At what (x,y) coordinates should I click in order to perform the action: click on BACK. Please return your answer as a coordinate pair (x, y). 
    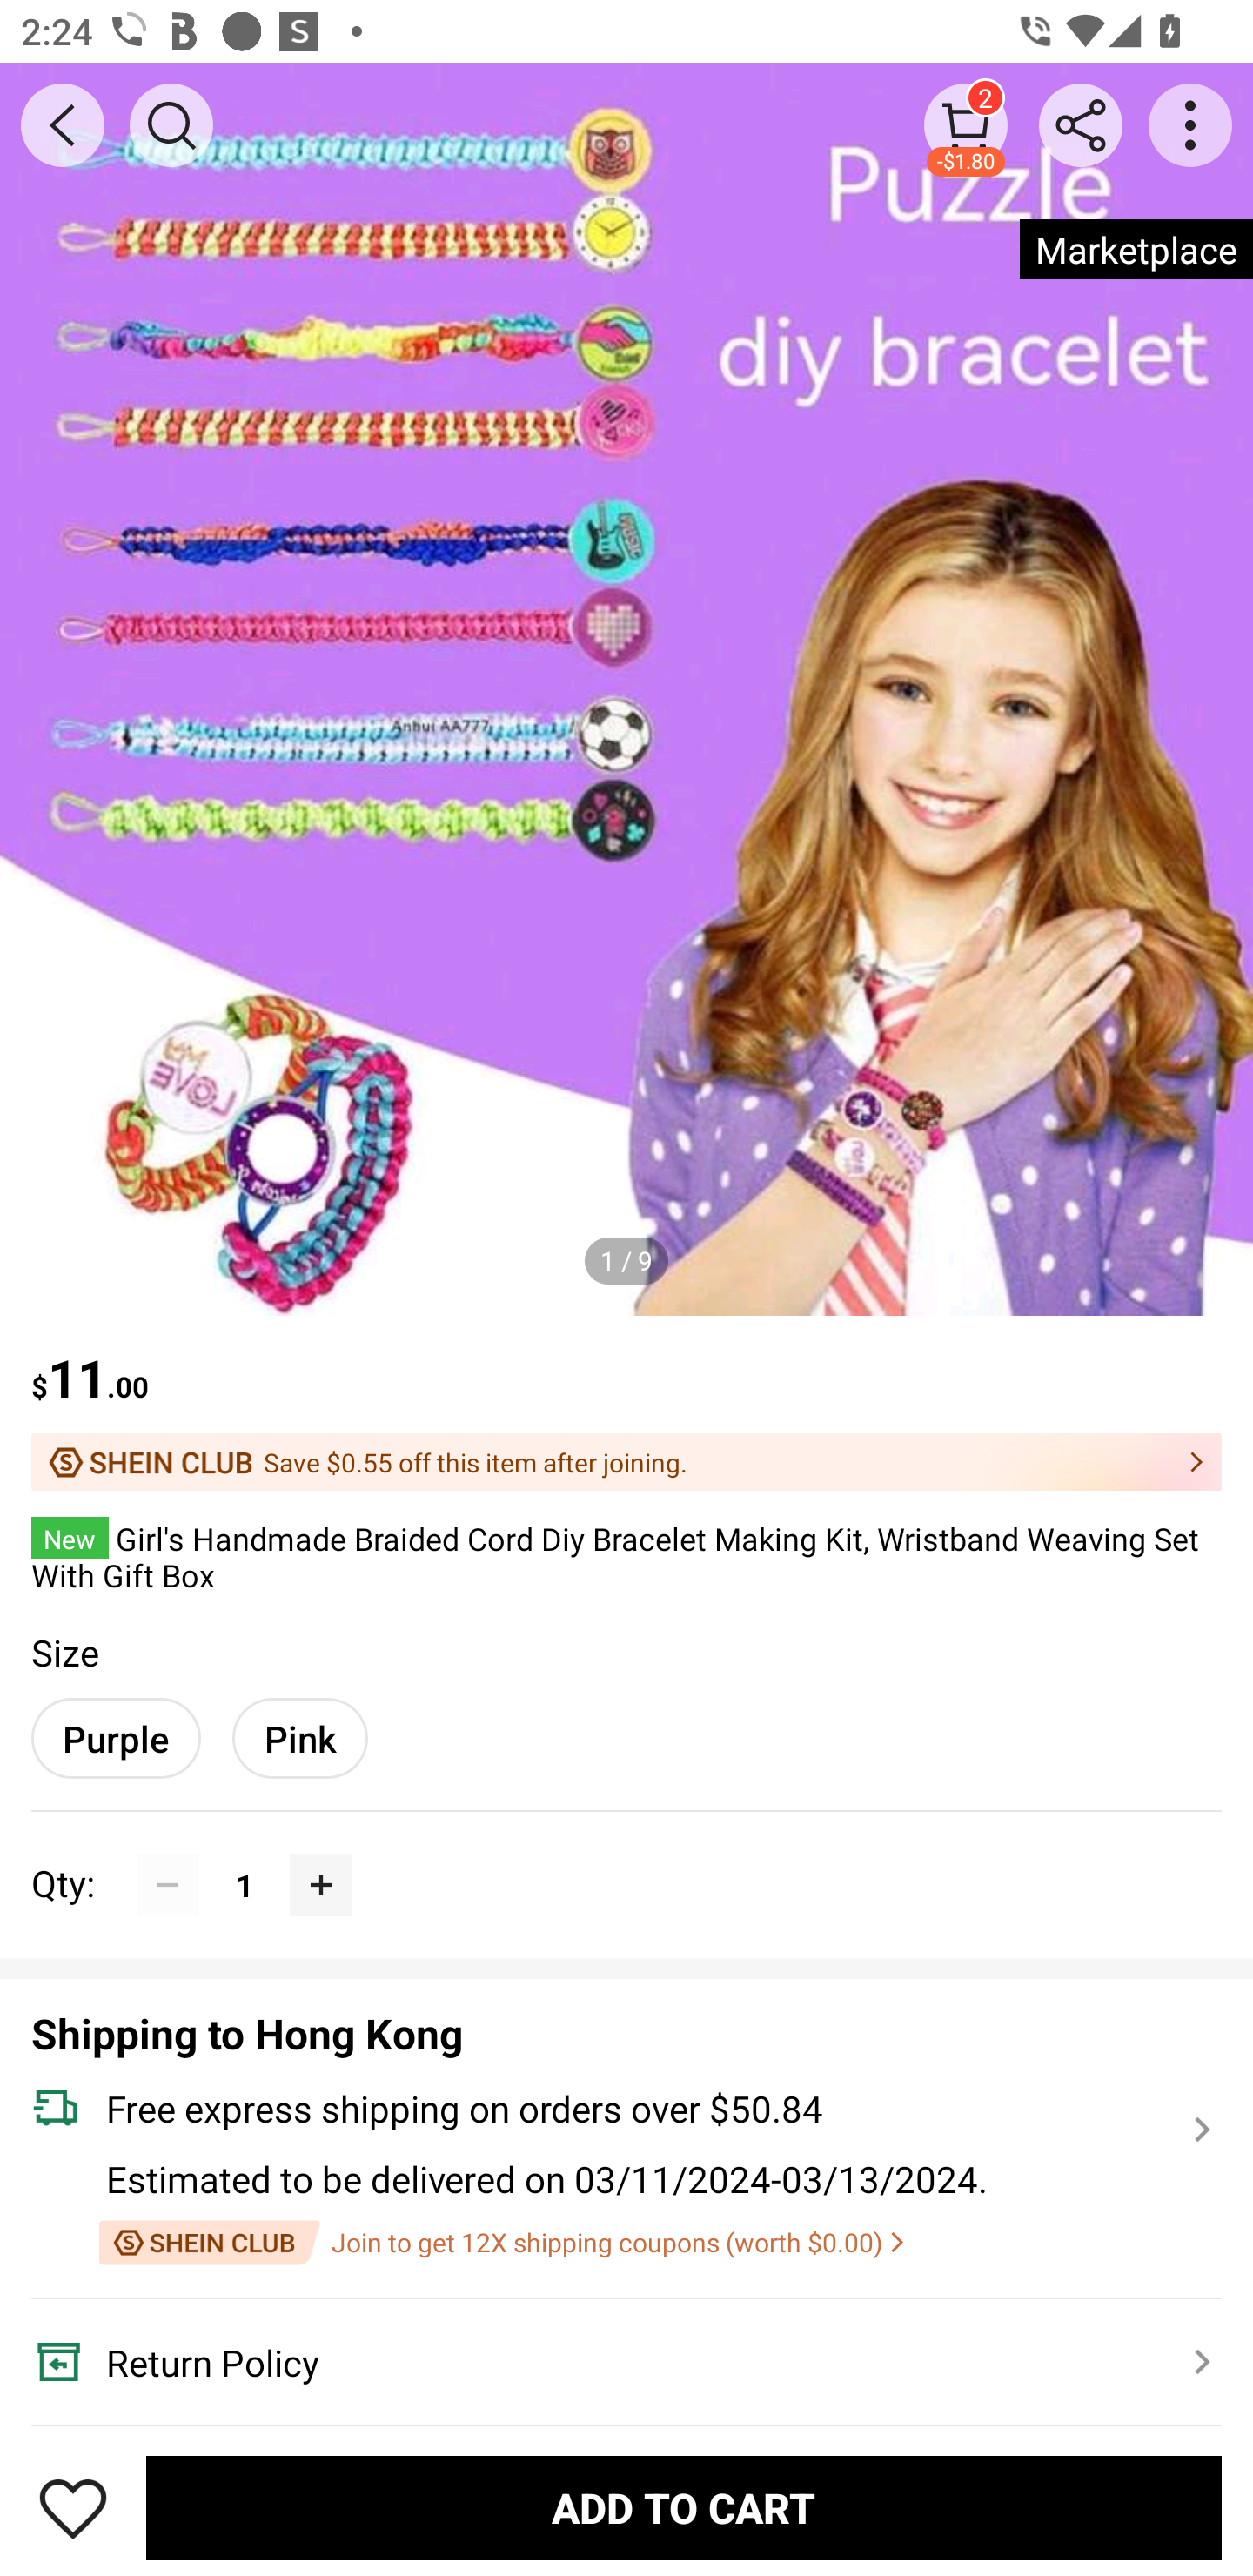
    Looking at the image, I should click on (63, 125).